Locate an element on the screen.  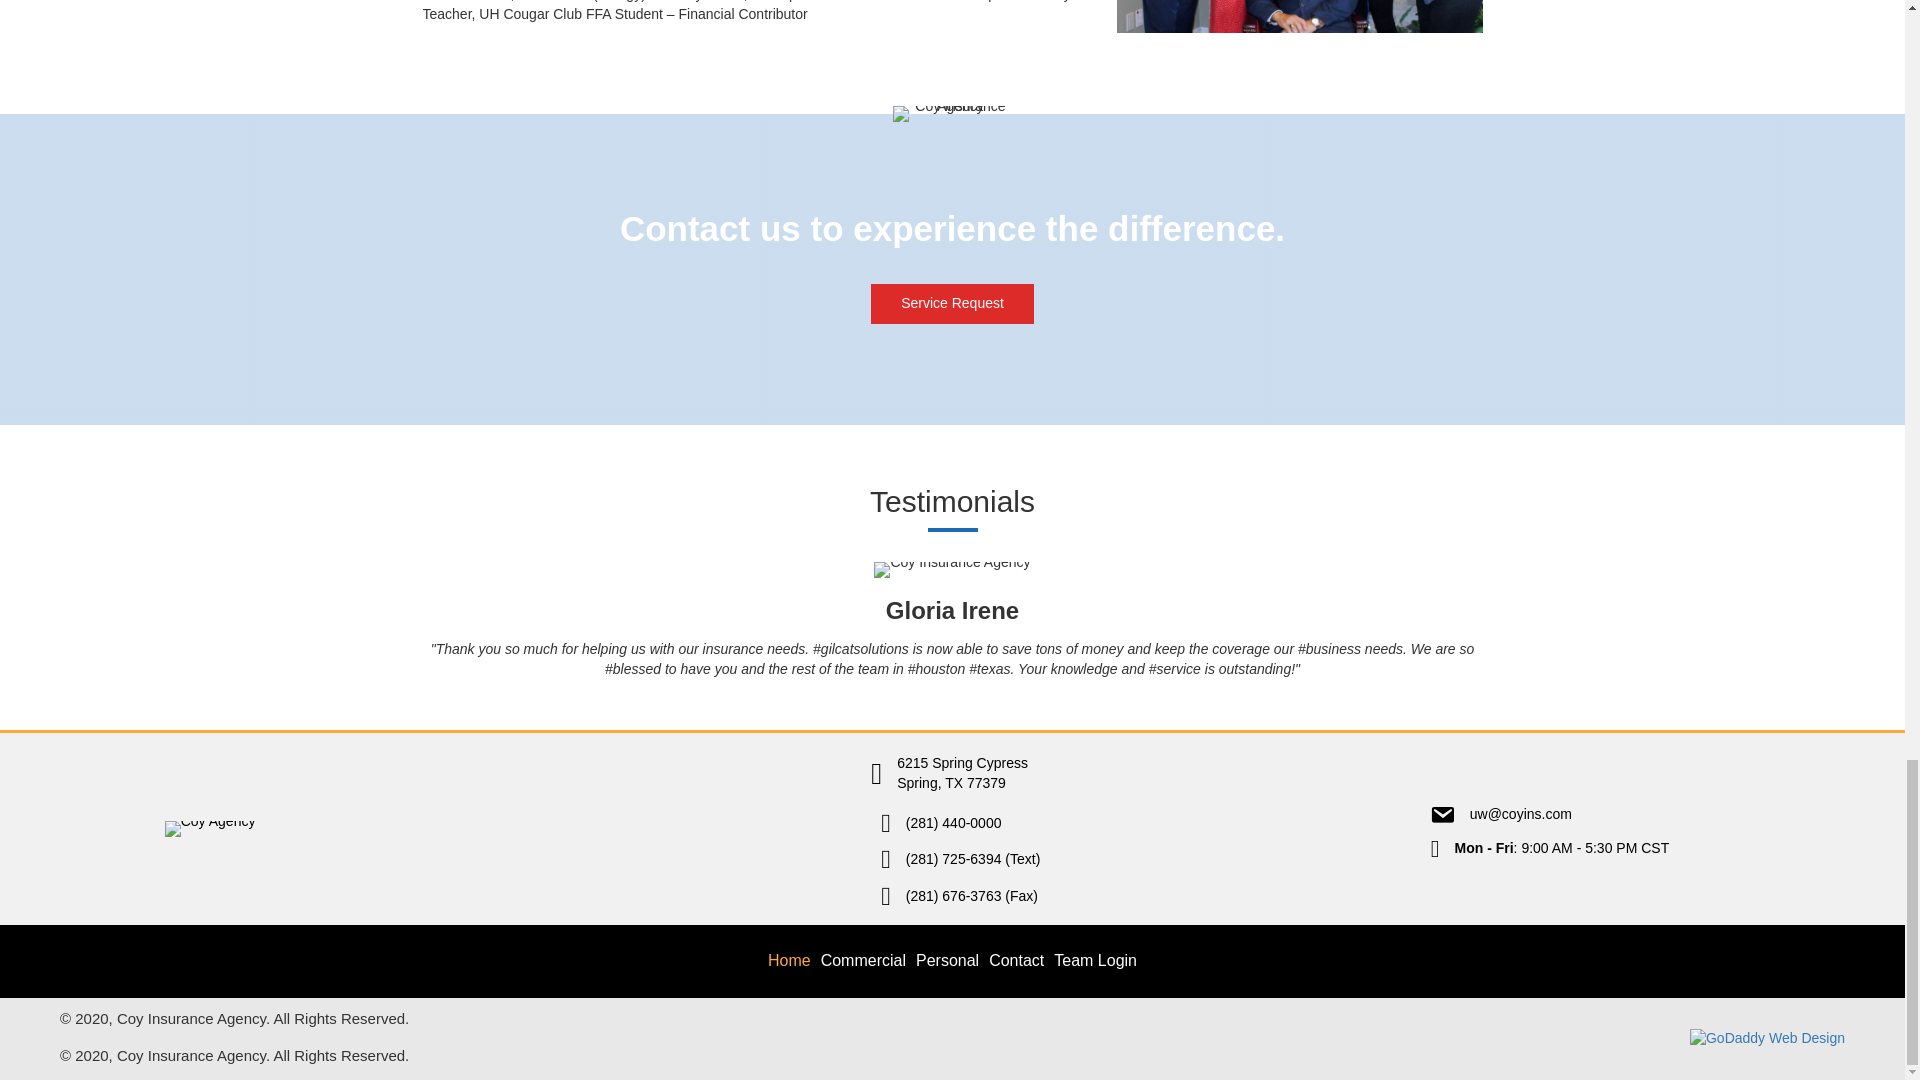
COY AGENCY is located at coordinates (210, 828).